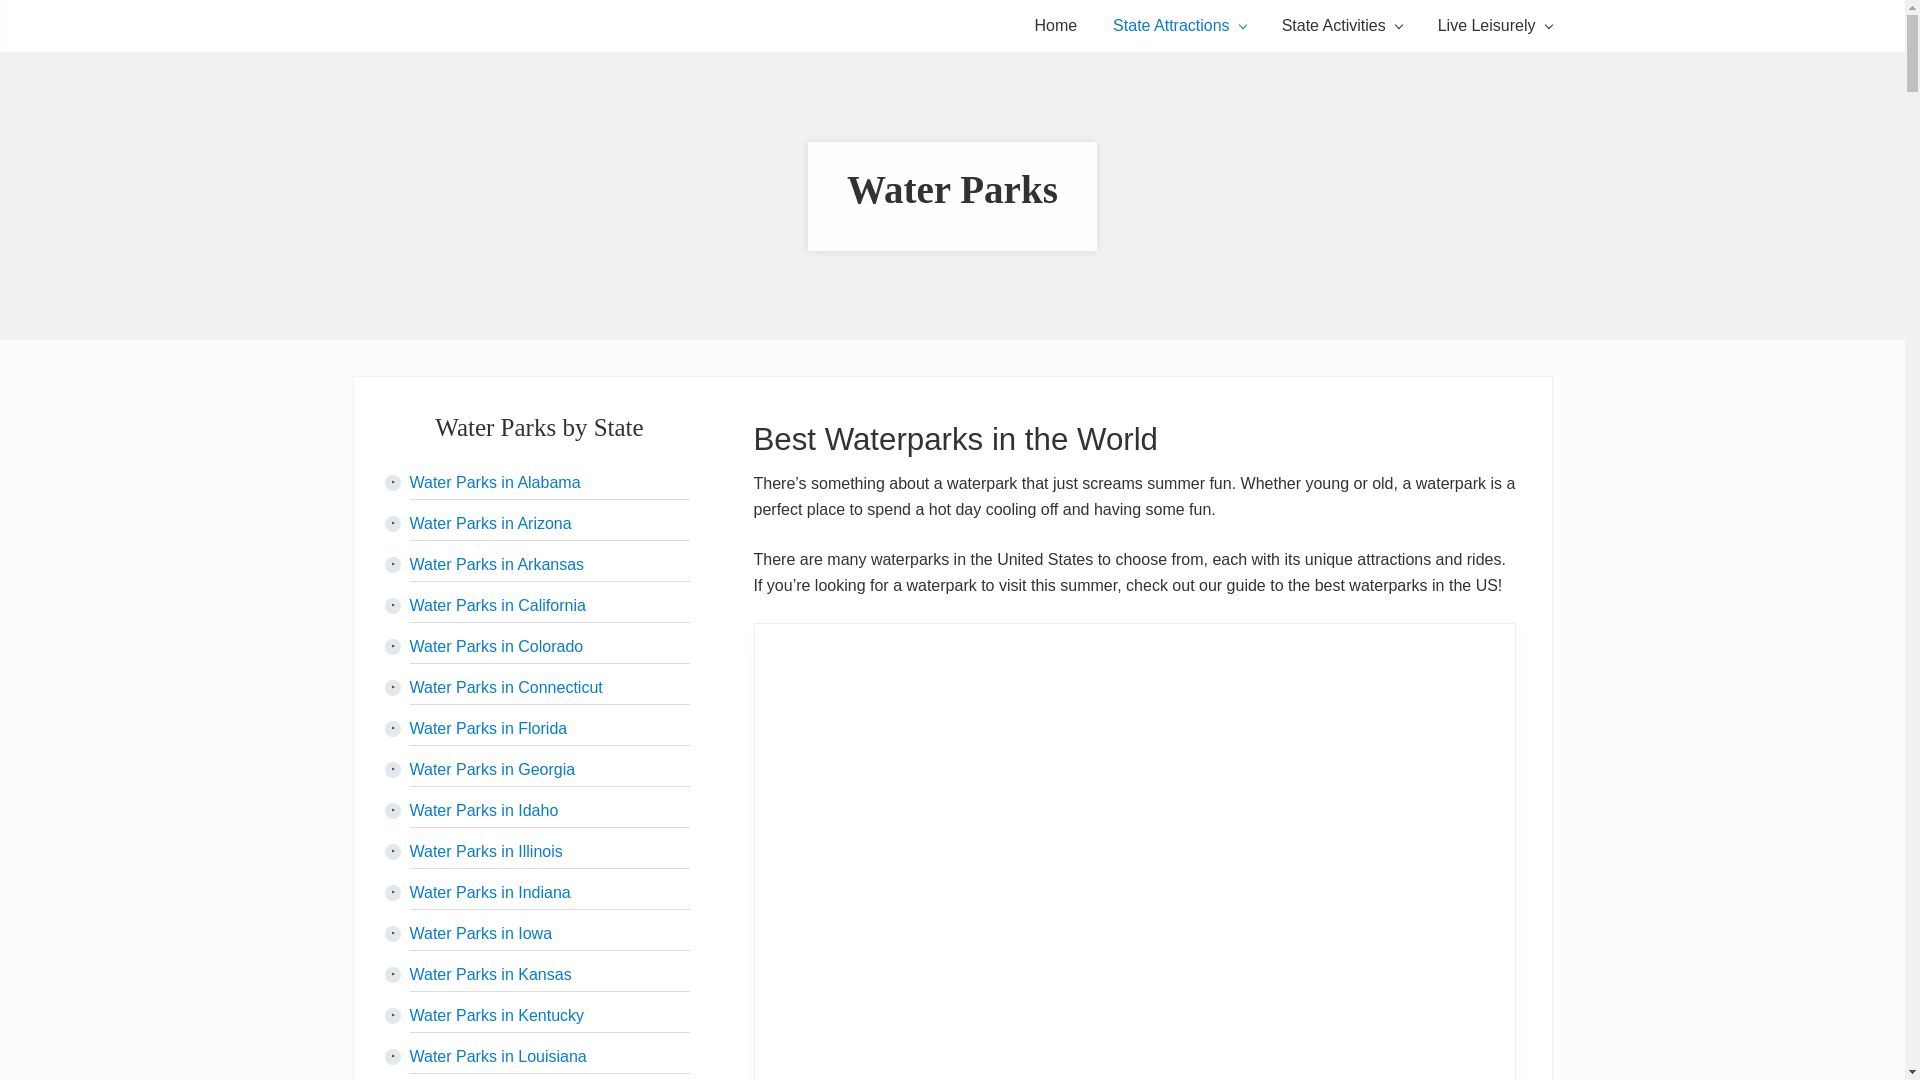  What do you see at coordinates (1495, 25) in the screenshot?
I see `Live Leisurely` at bounding box center [1495, 25].